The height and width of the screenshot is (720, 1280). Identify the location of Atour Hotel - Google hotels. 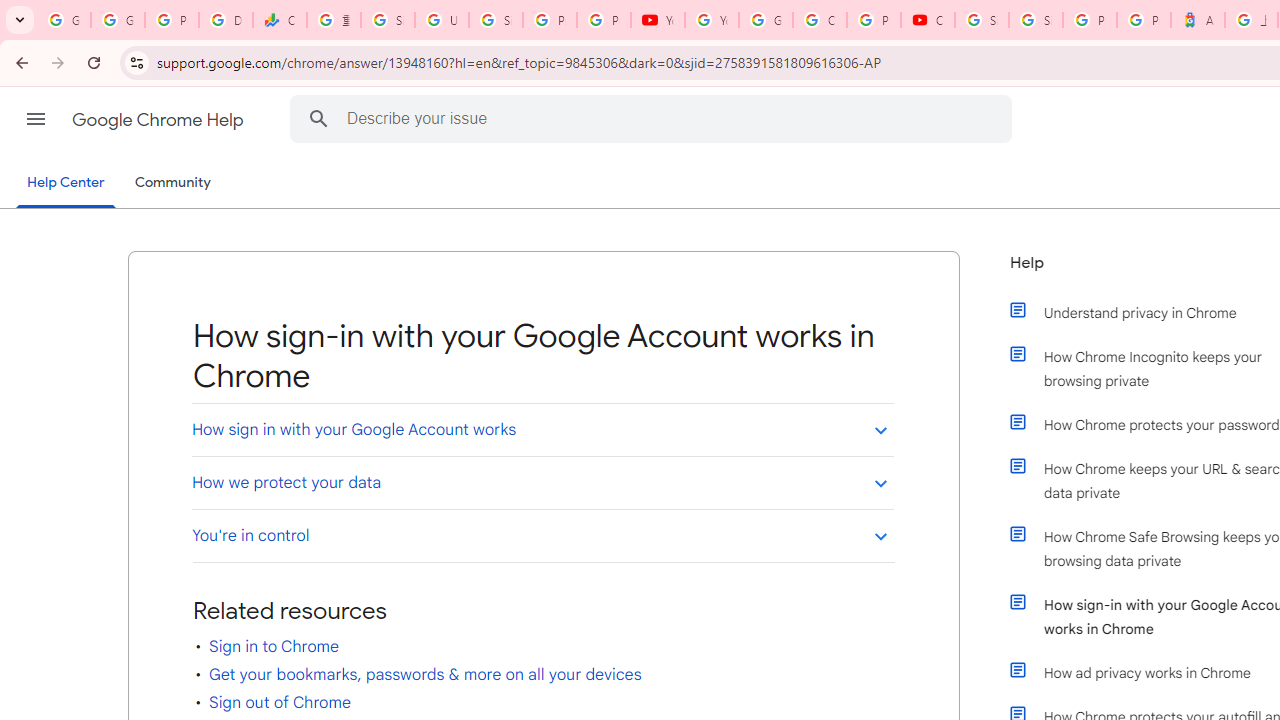
(1198, 20).